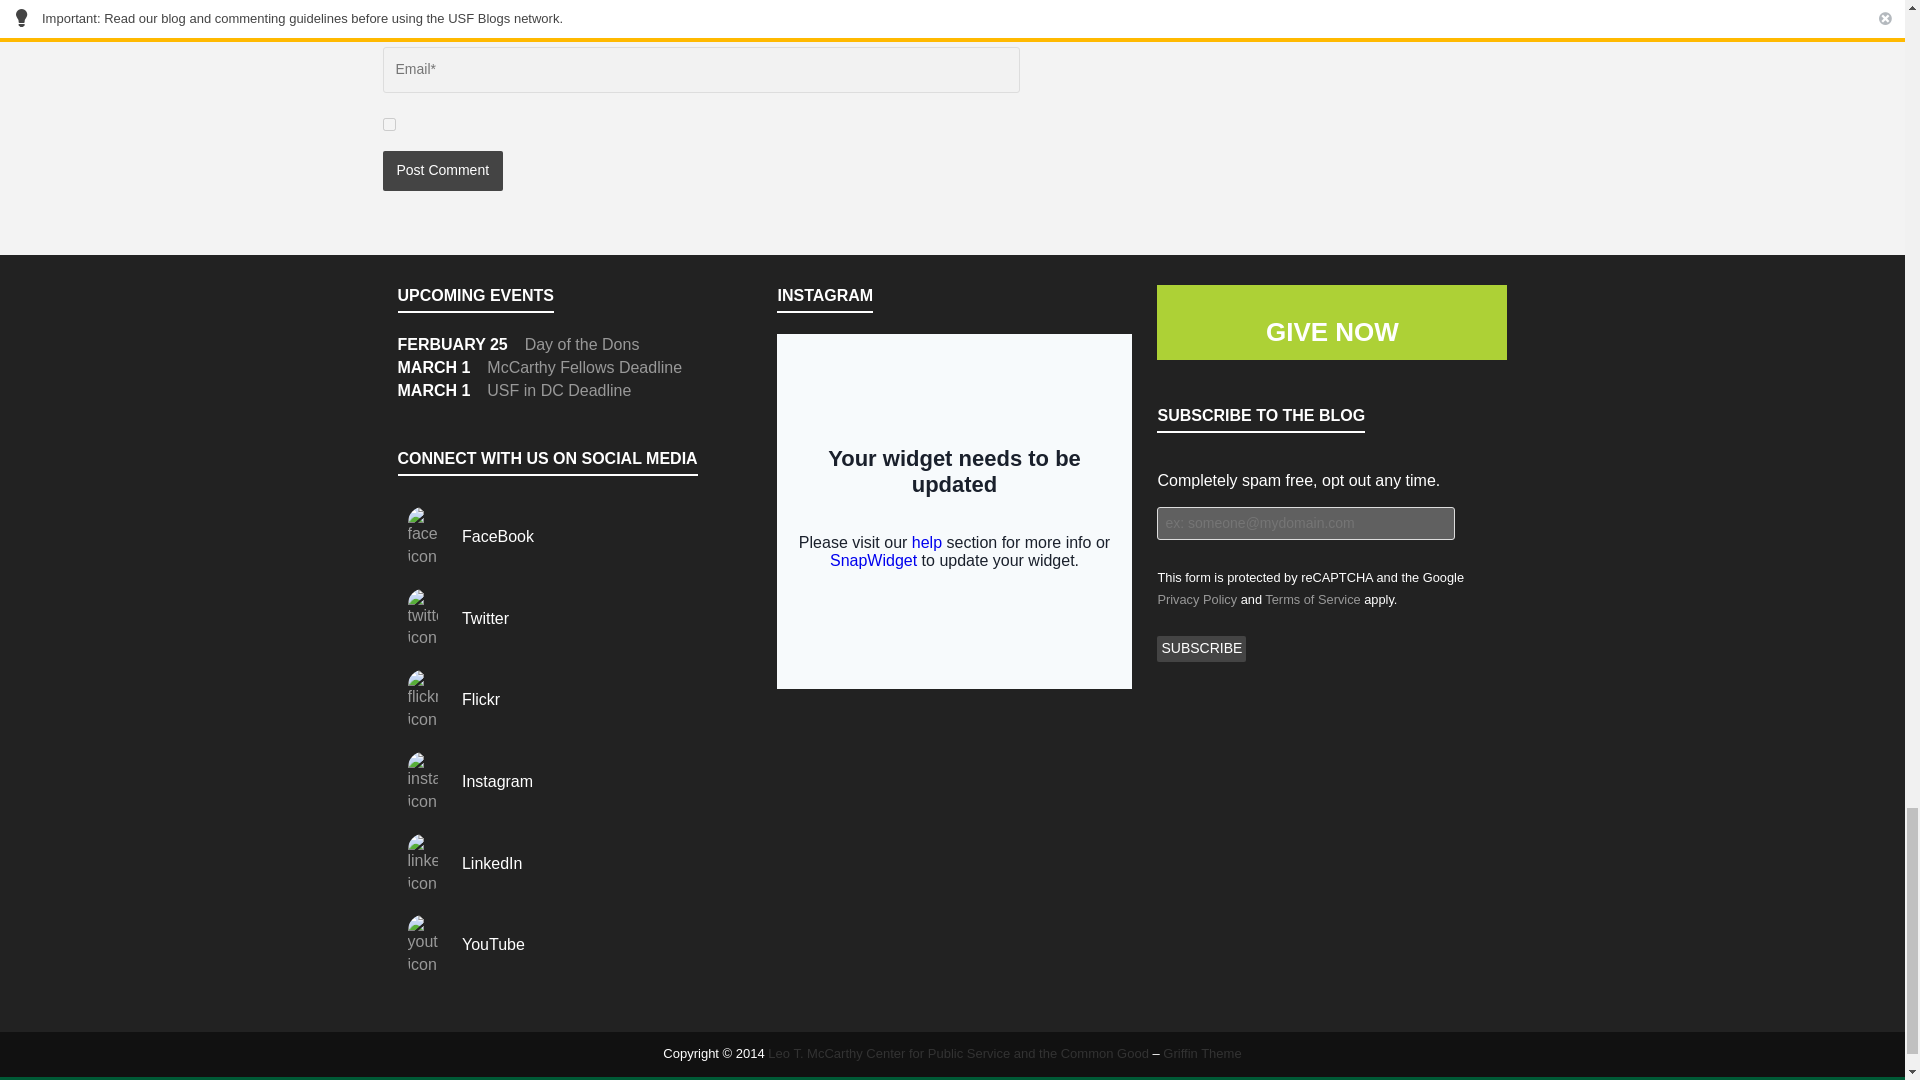  What do you see at coordinates (559, 390) in the screenshot?
I see `USF in DC Deadline` at bounding box center [559, 390].